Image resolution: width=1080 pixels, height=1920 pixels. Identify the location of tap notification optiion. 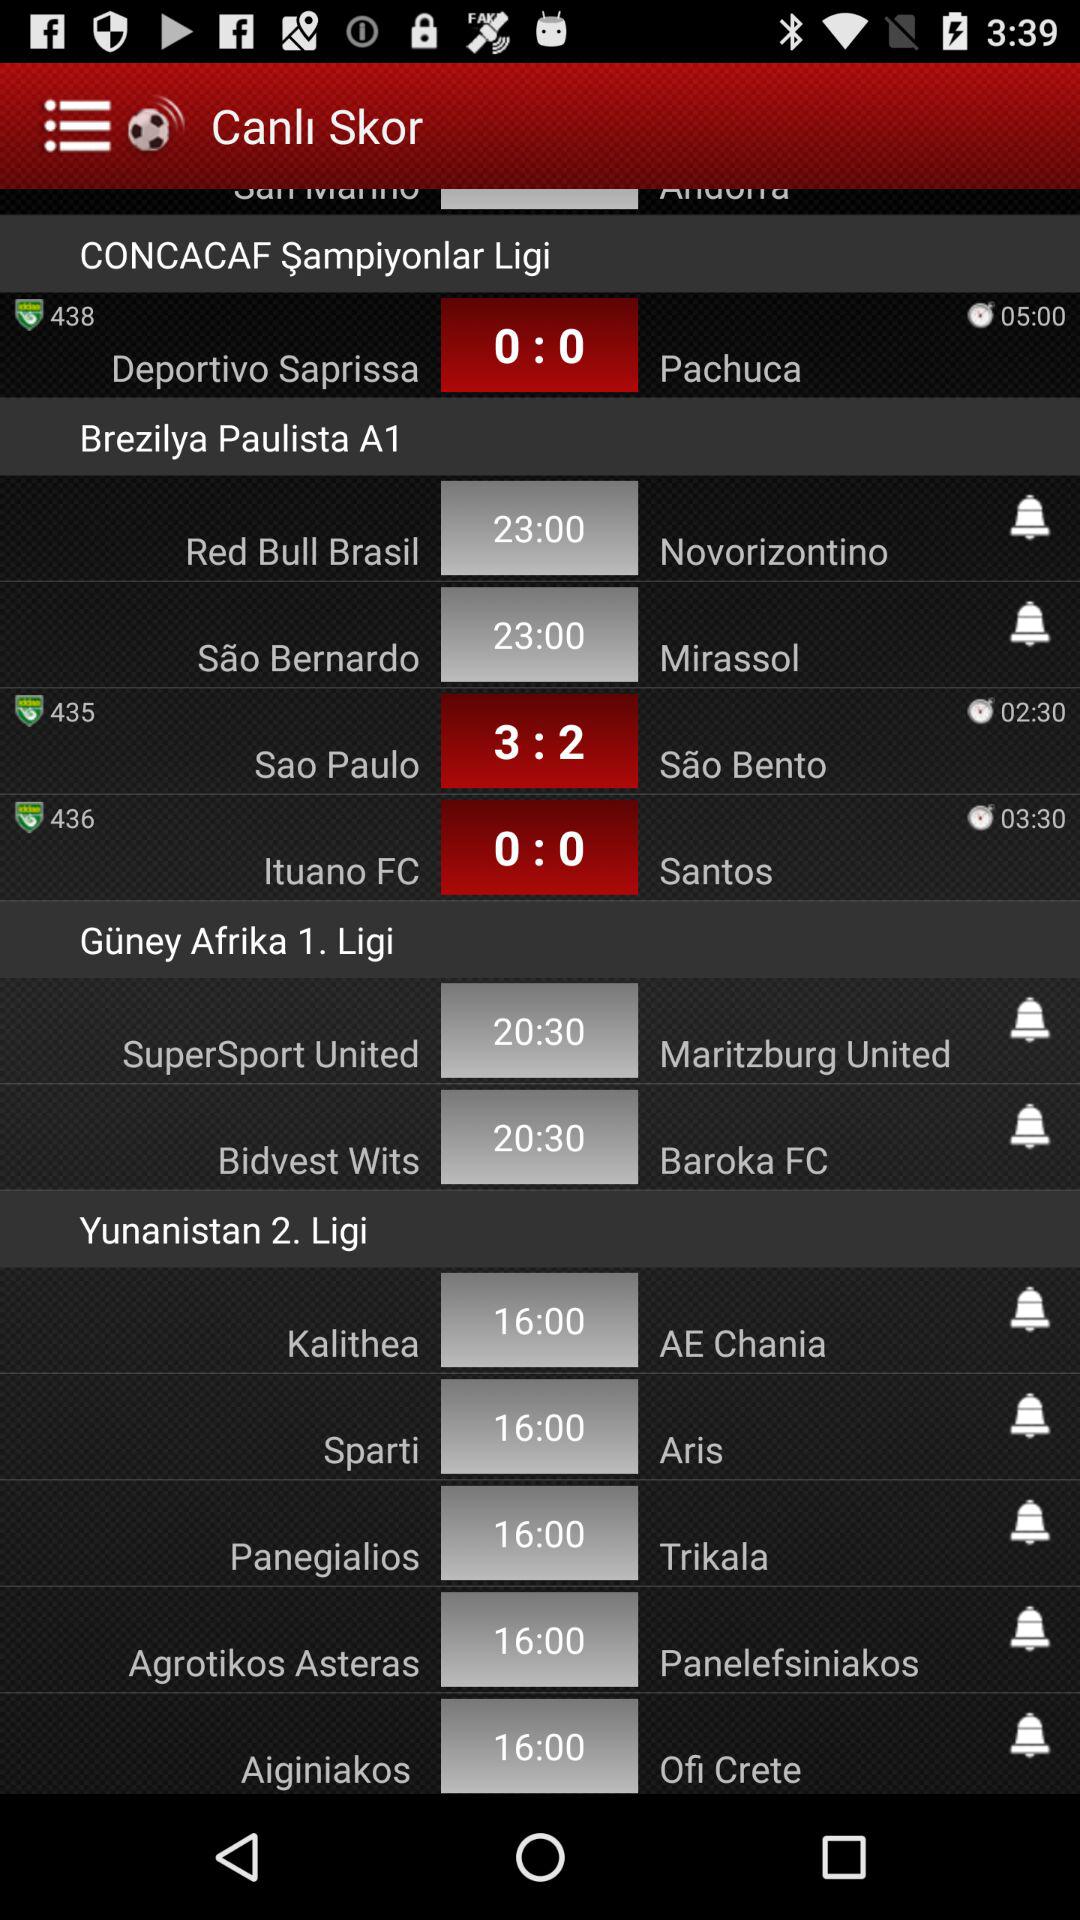
(1030, 1416).